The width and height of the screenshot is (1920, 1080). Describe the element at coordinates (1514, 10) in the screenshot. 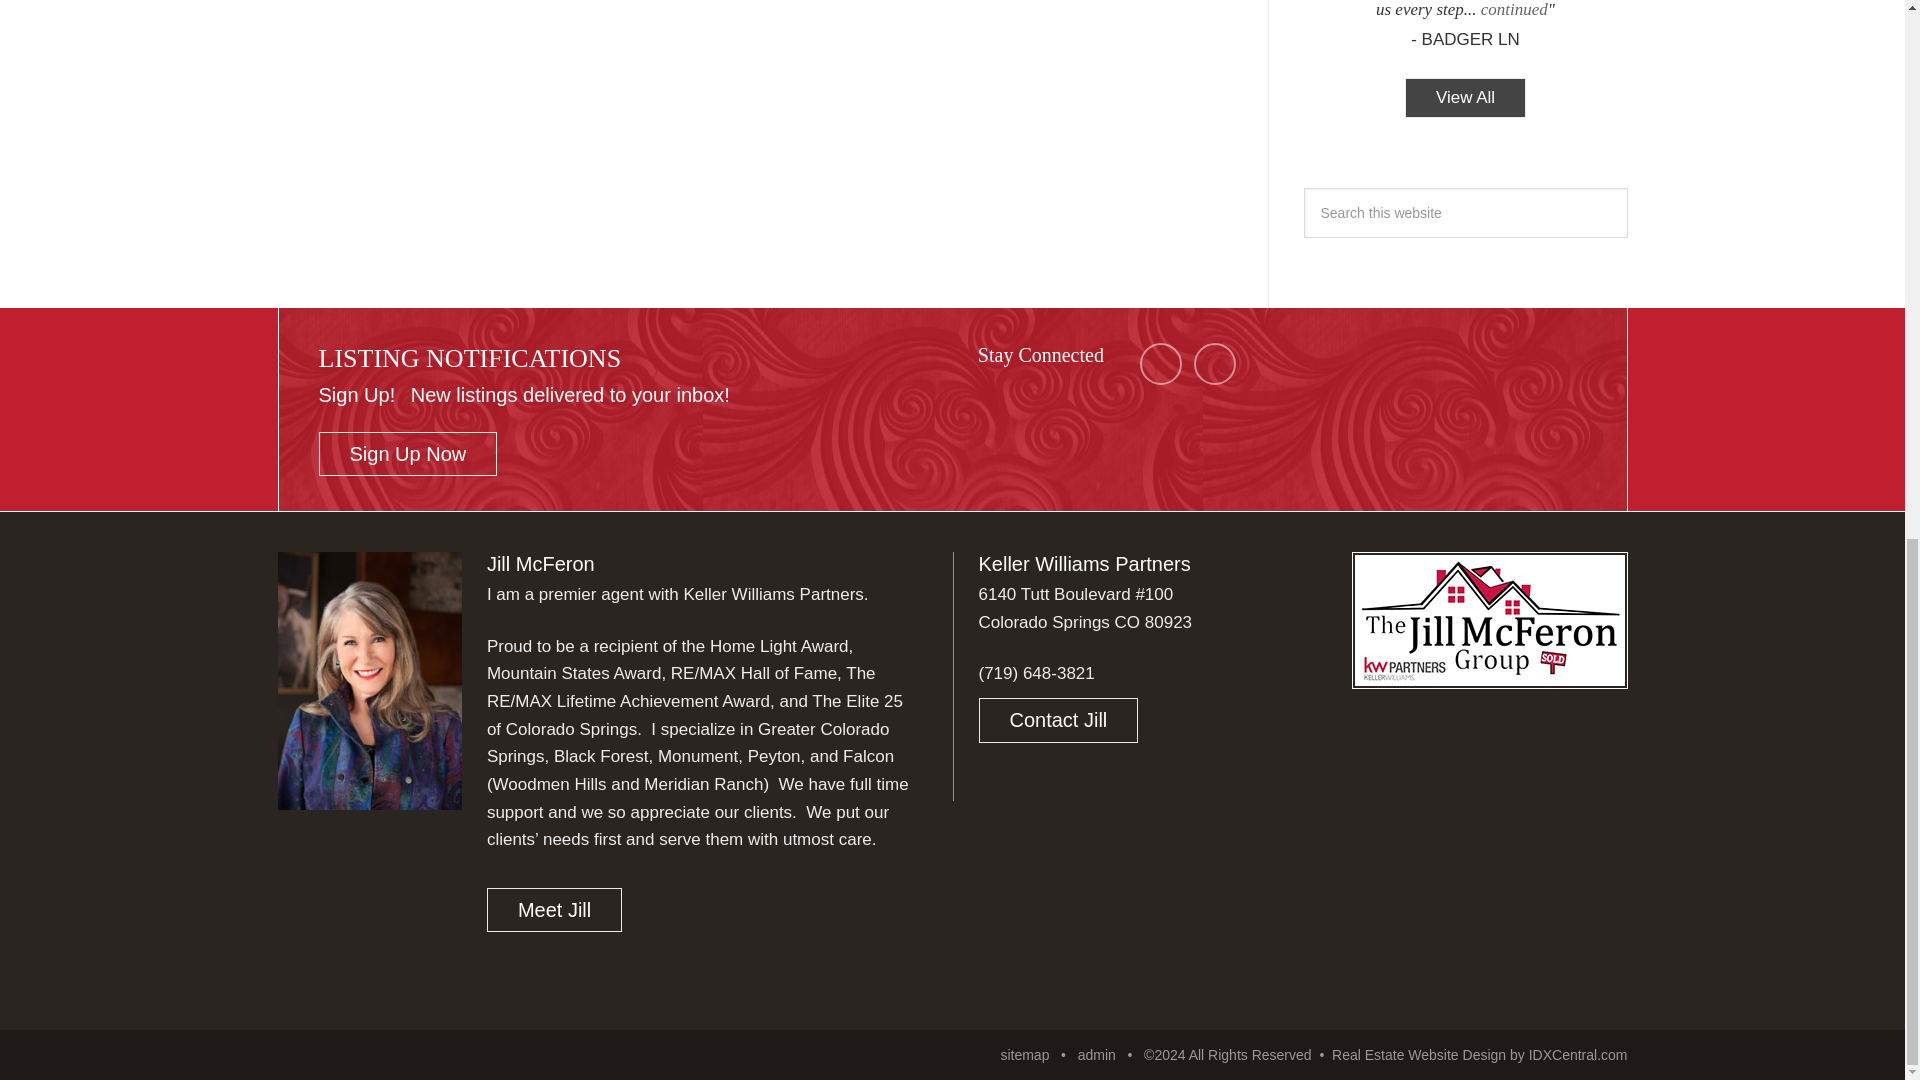

I see `continued` at that location.